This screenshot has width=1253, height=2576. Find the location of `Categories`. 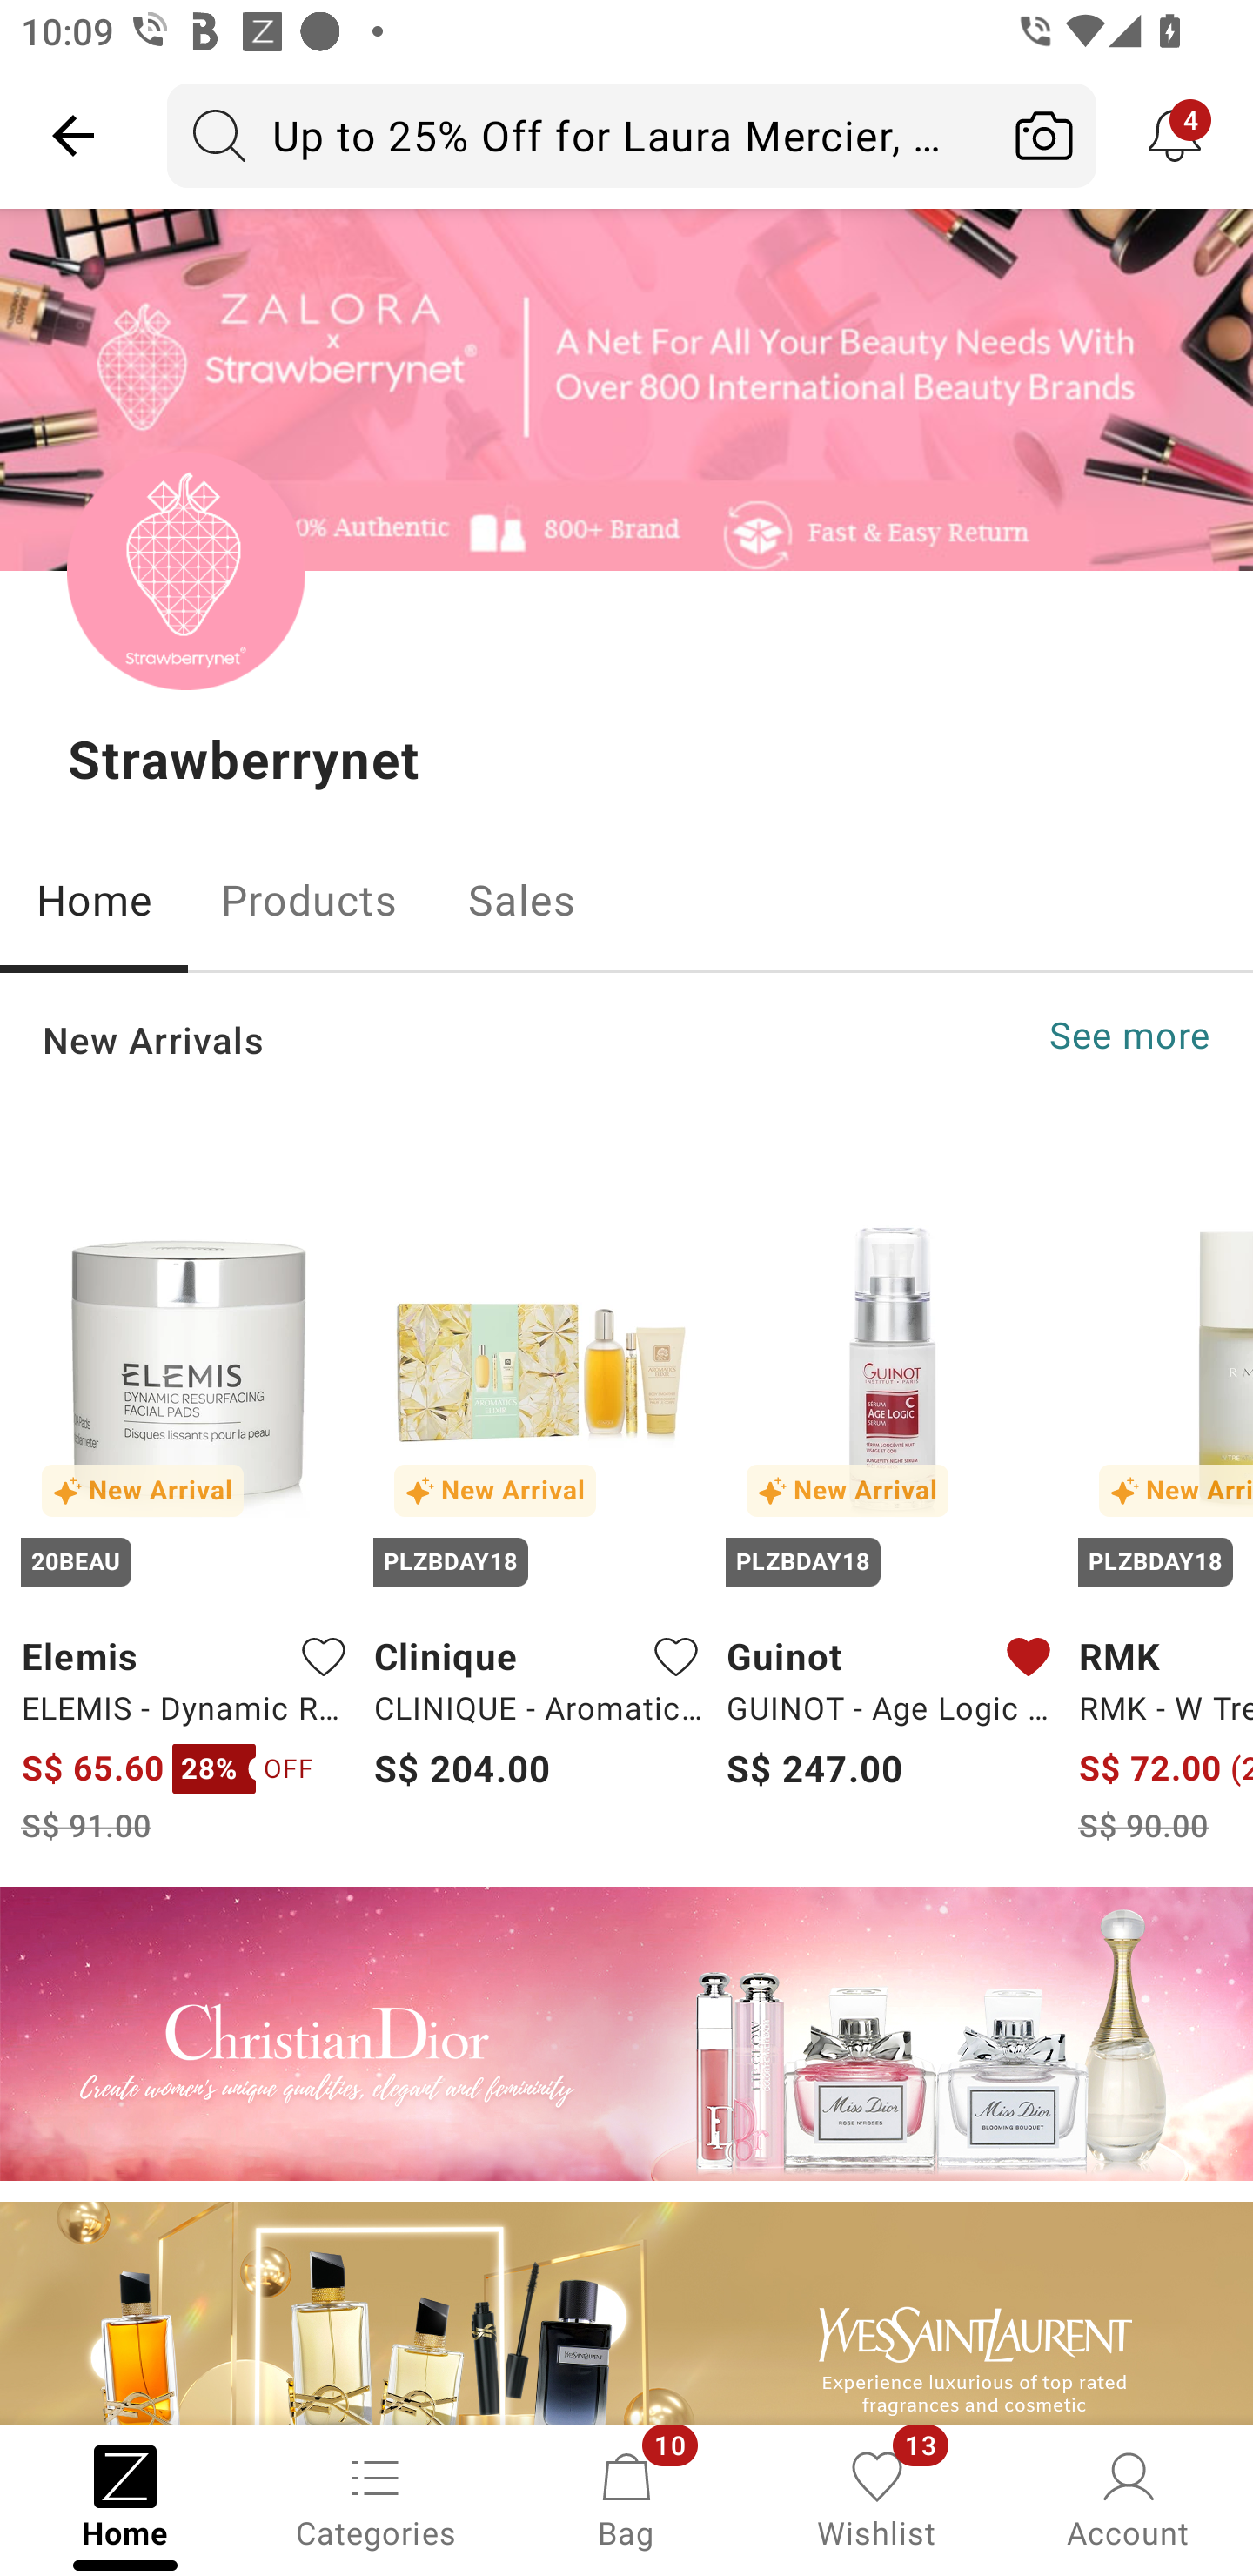

Categories is located at coordinates (376, 2498).